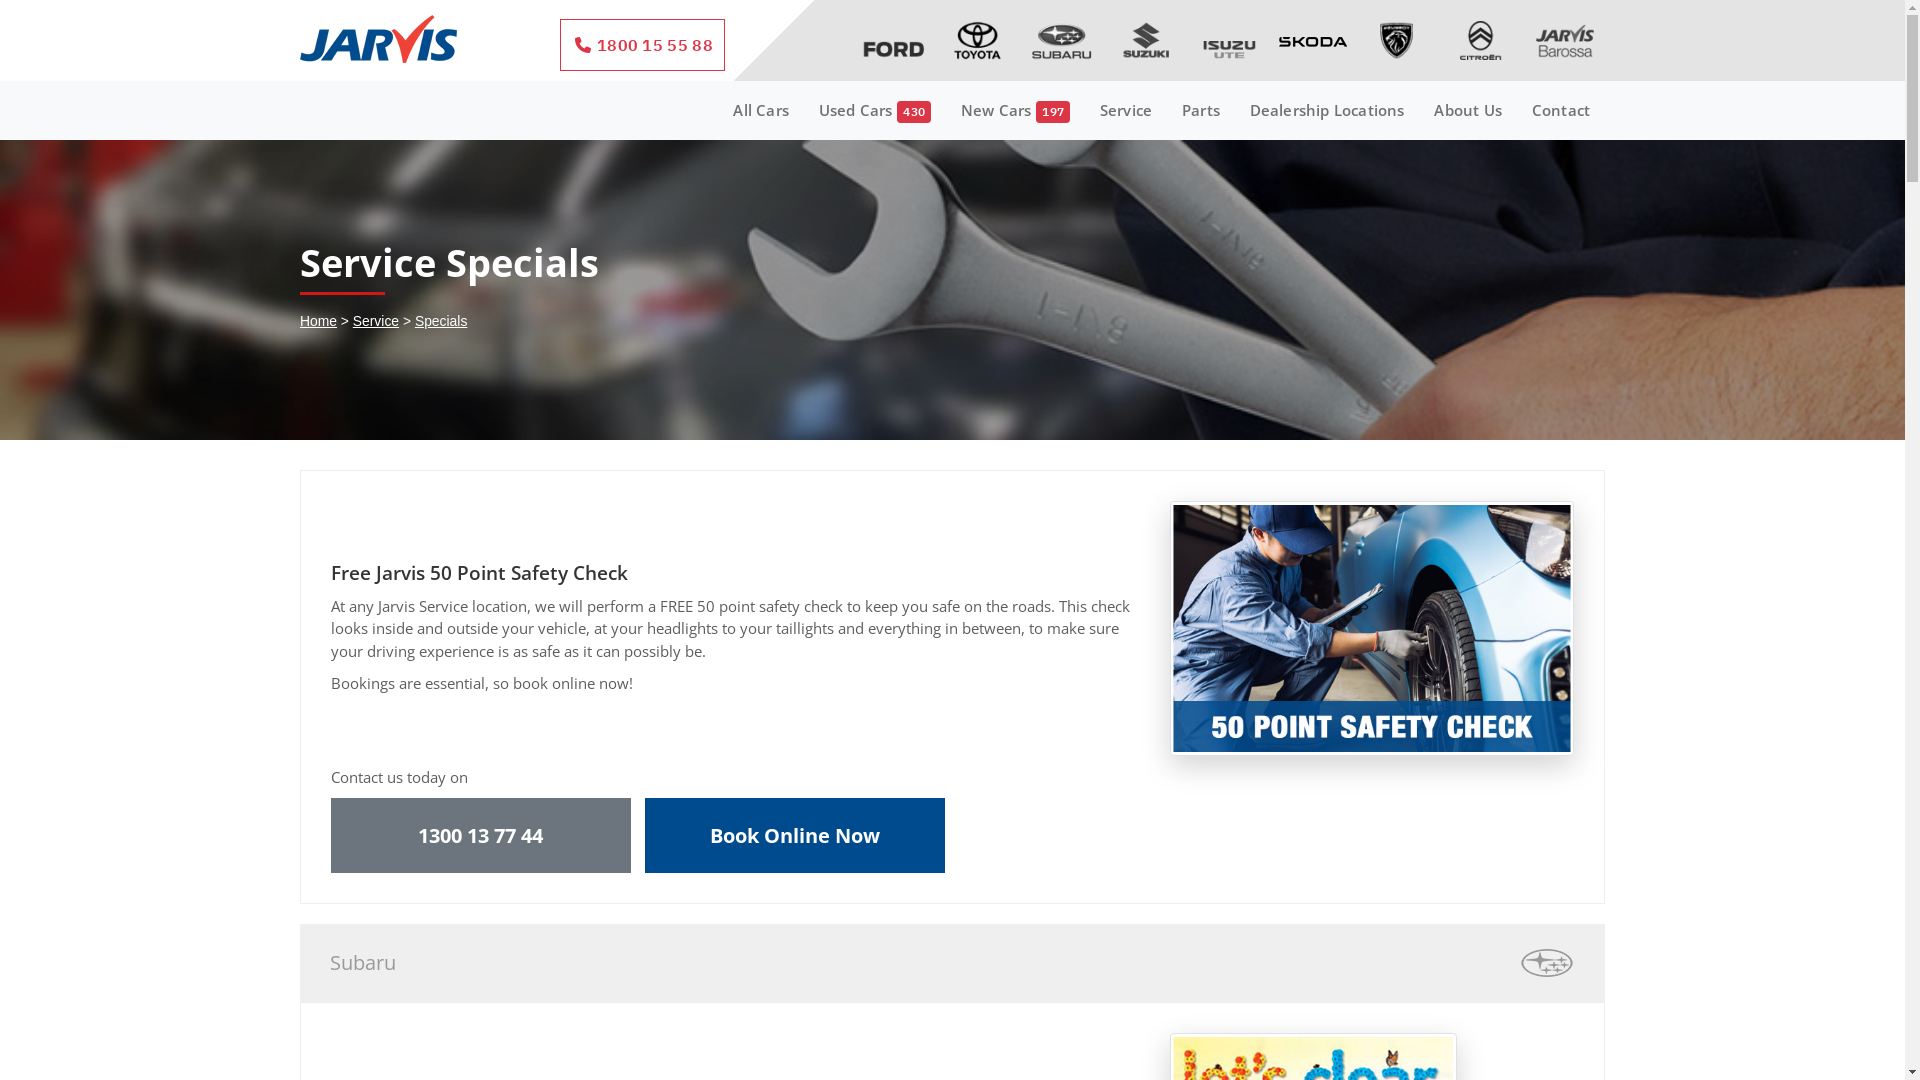 Image resolution: width=1920 pixels, height=1080 pixels. I want to click on Dealership Locations, so click(1328, 110).